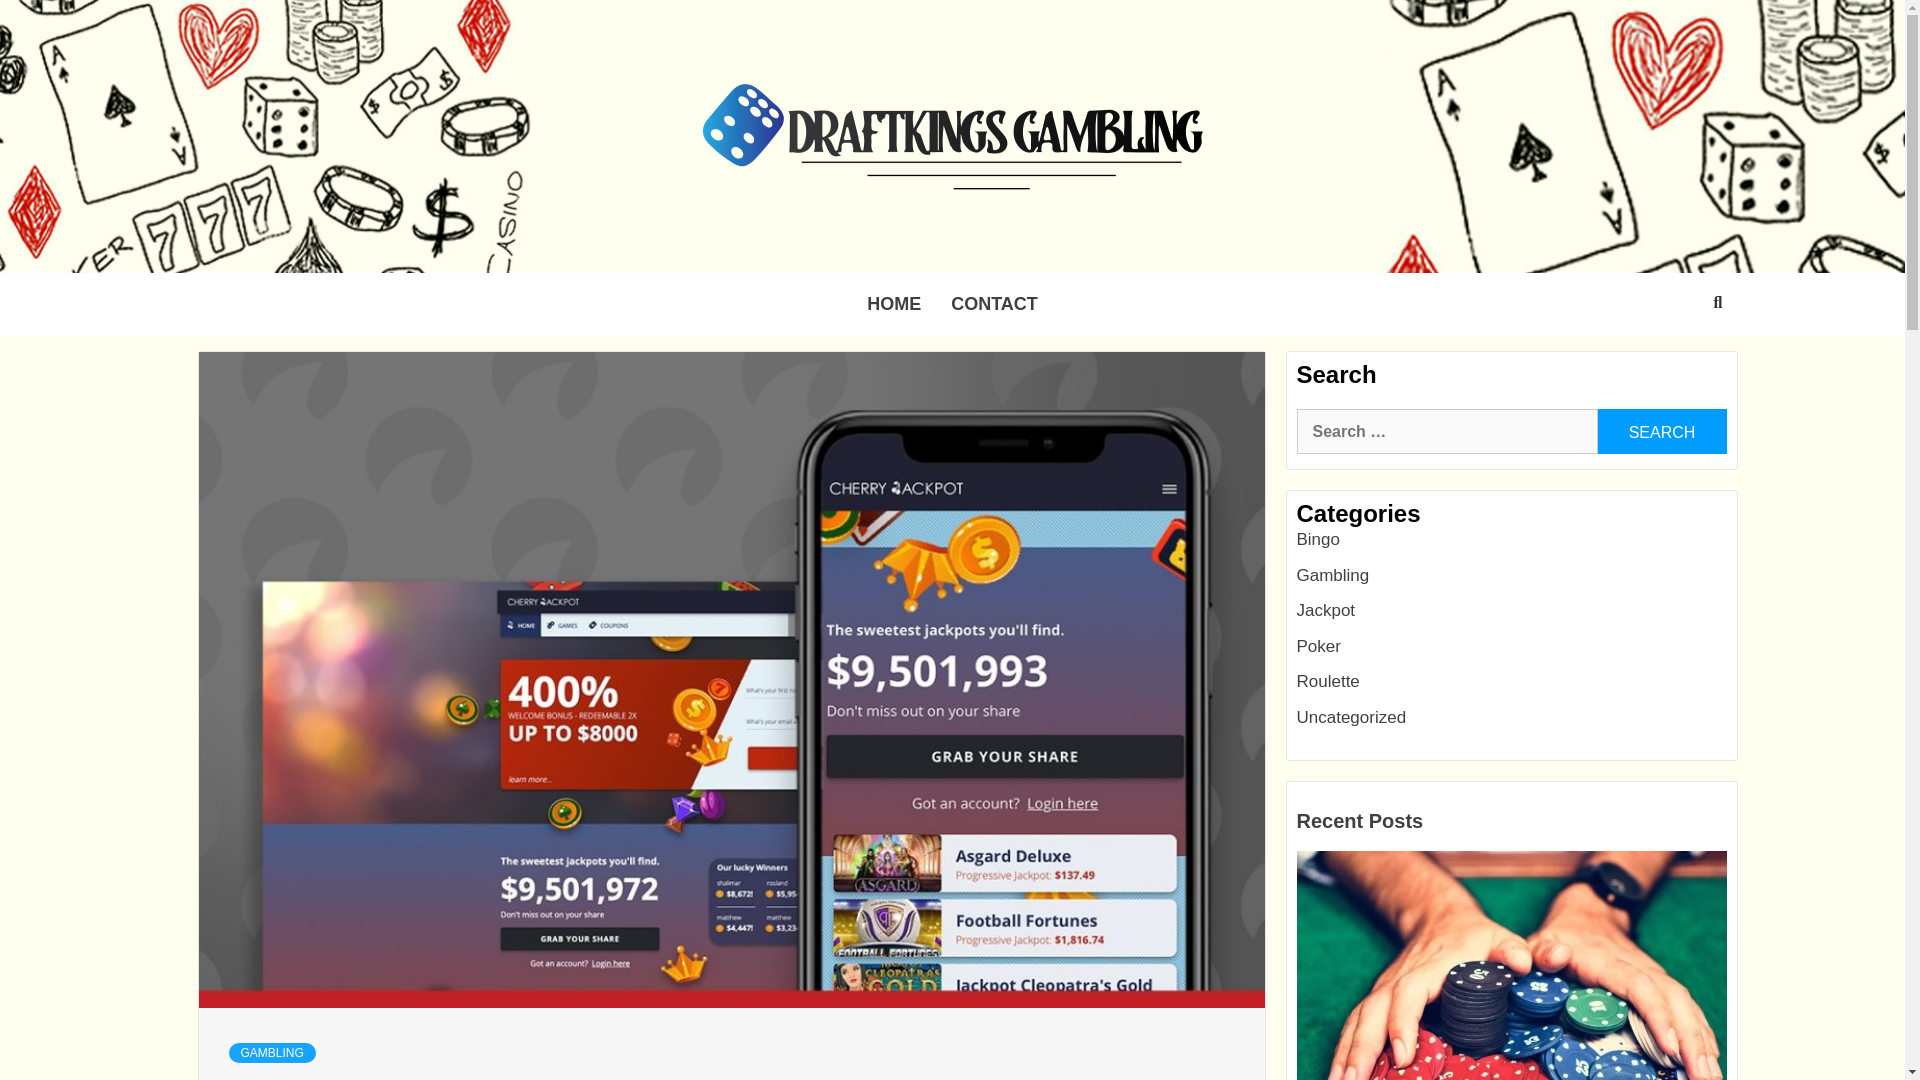 The height and width of the screenshot is (1080, 1920). What do you see at coordinates (1326, 610) in the screenshot?
I see `Jackpot` at bounding box center [1326, 610].